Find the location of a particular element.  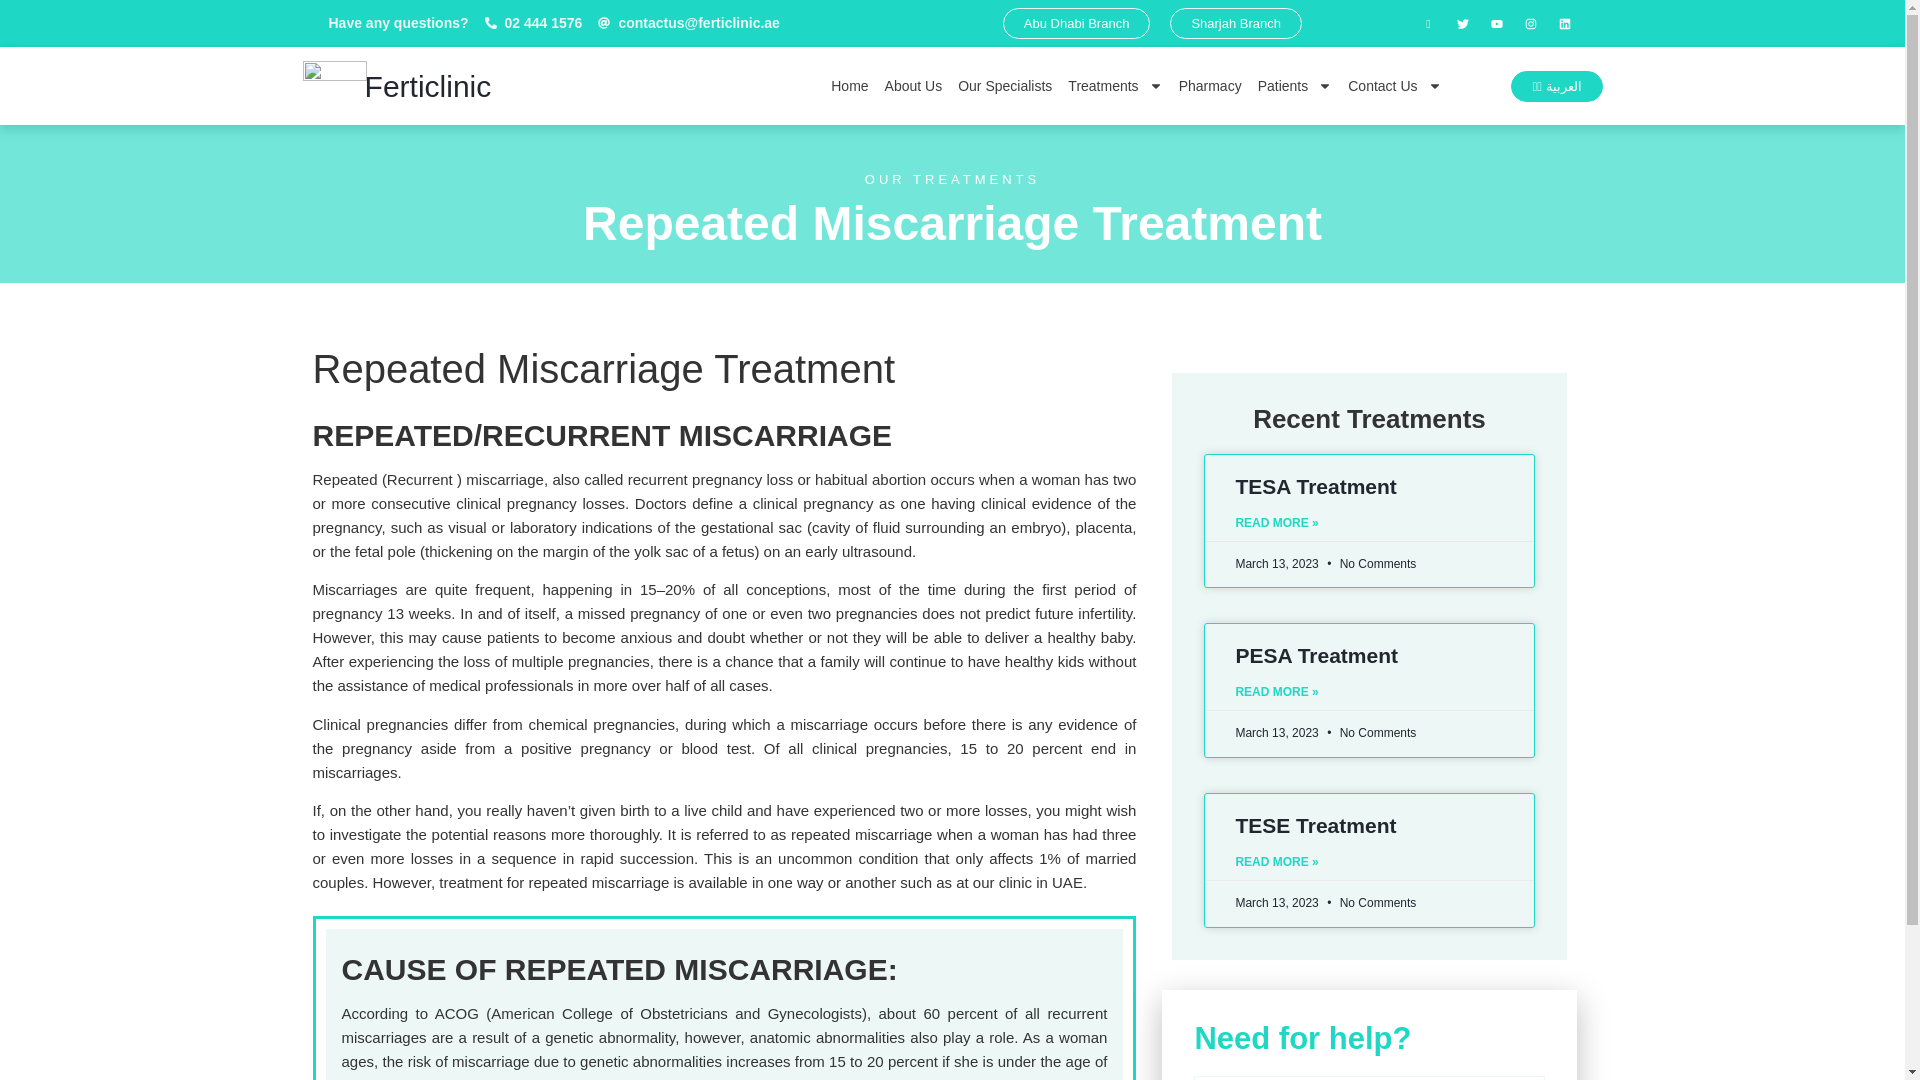

Home is located at coordinates (849, 86).